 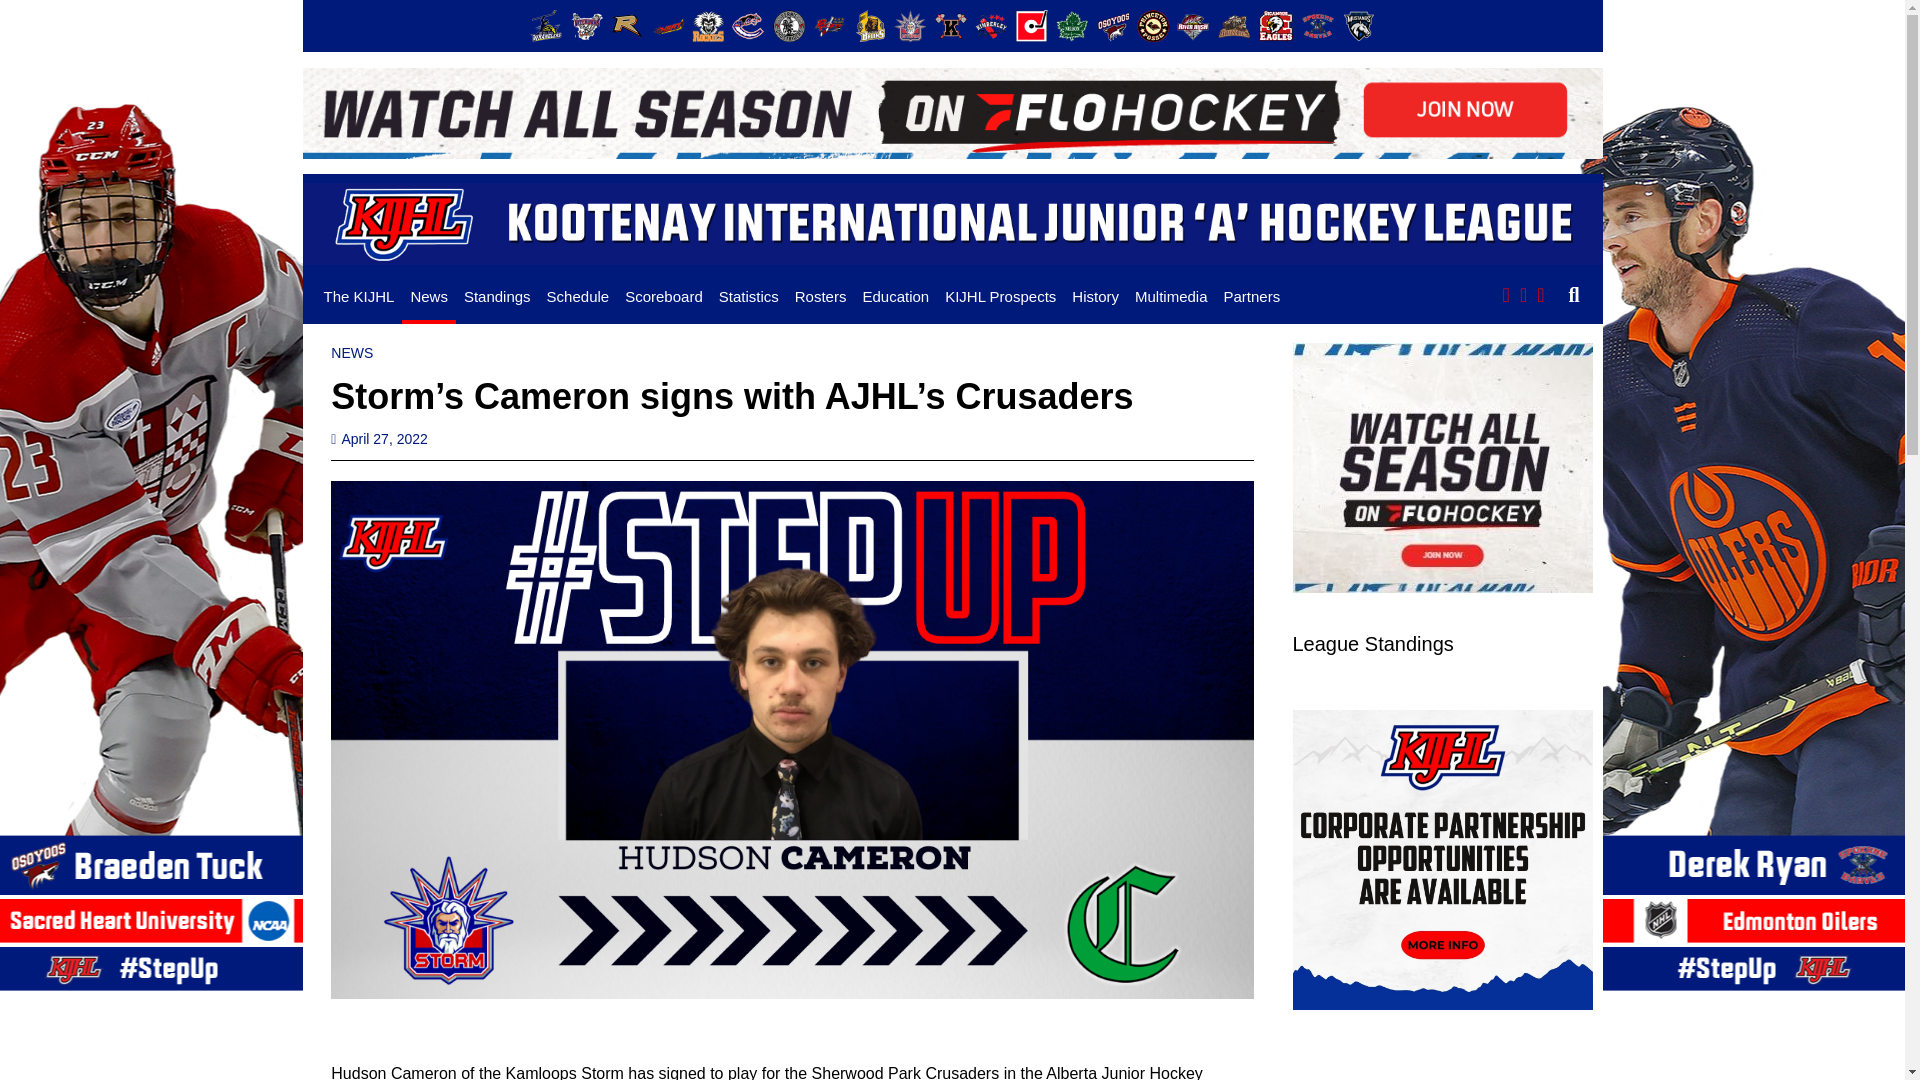 What do you see at coordinates (586, 26) in the screenshot?
I see `Beaver Valley Nitehawks` at bounding box center [586, 26].